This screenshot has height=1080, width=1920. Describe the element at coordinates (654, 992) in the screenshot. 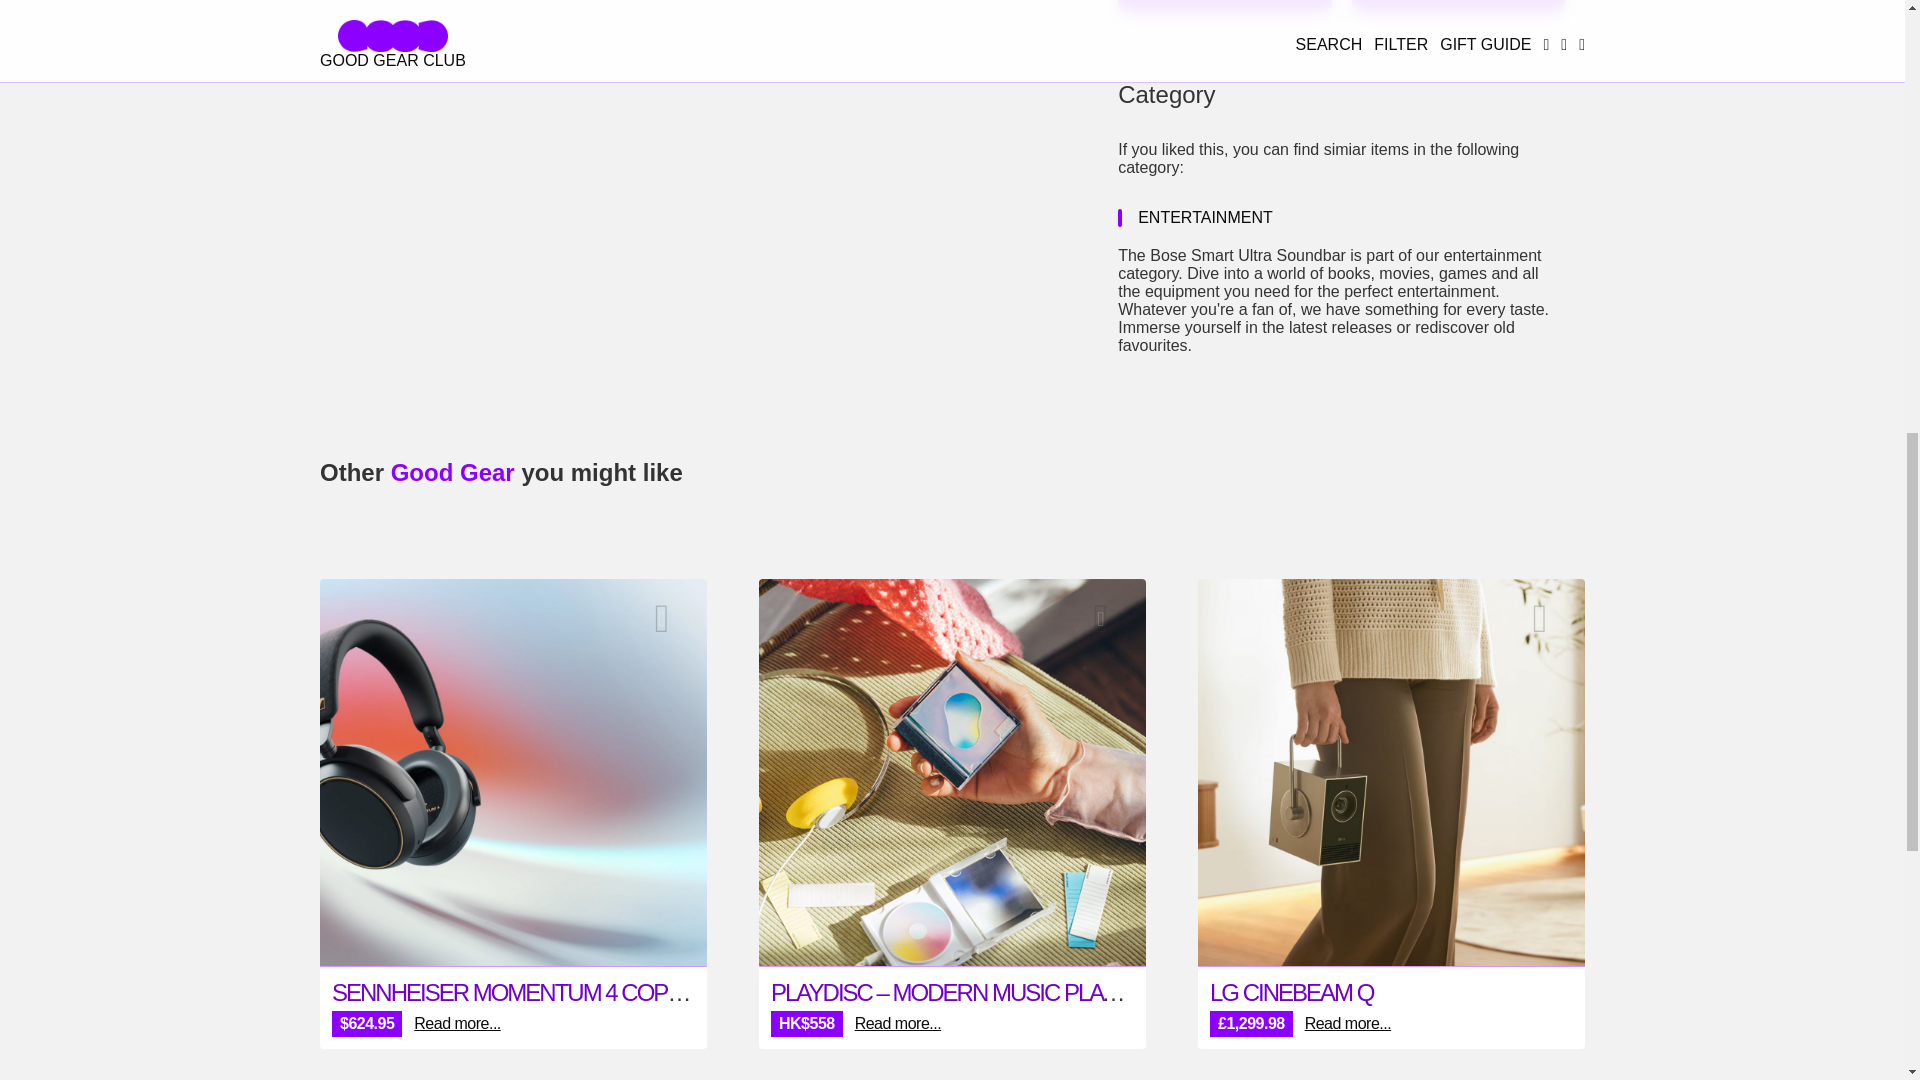

I see `SENNHEISER MOMENTUM 4 COPPER WIRELESS HEADPHONES` at that location.